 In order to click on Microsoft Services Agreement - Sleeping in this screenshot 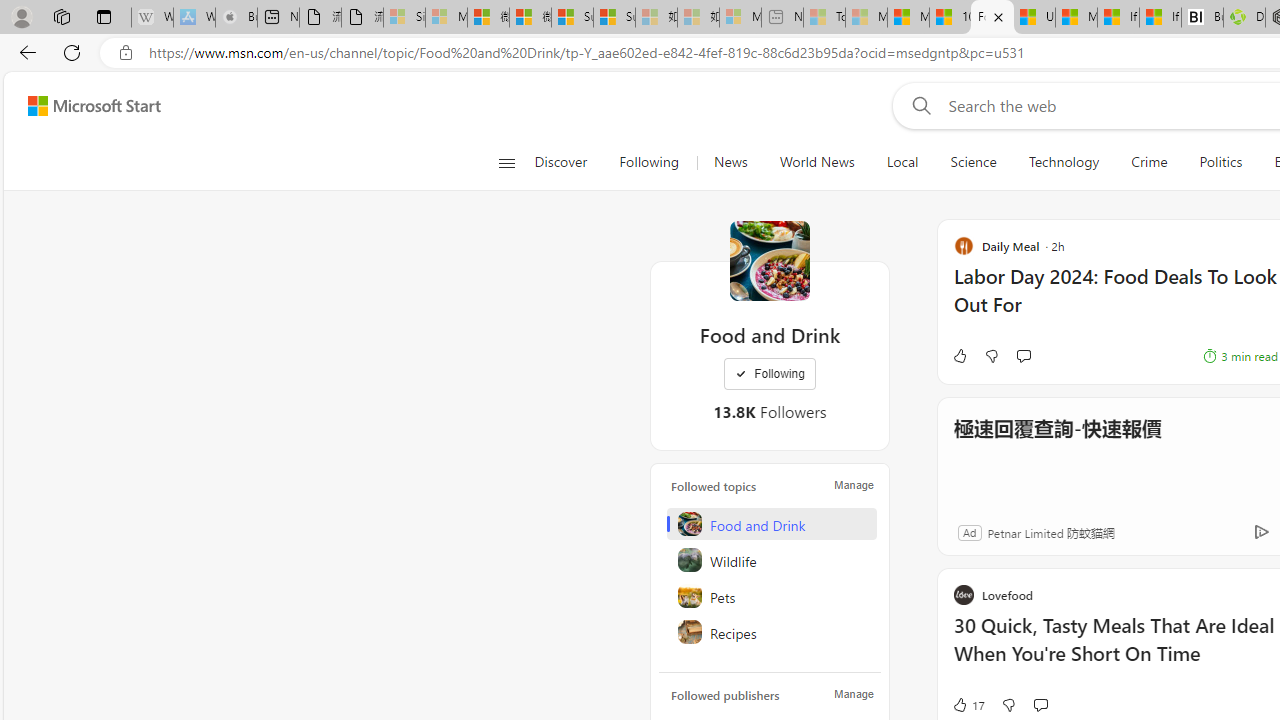, I will do `click(446, 18)`.